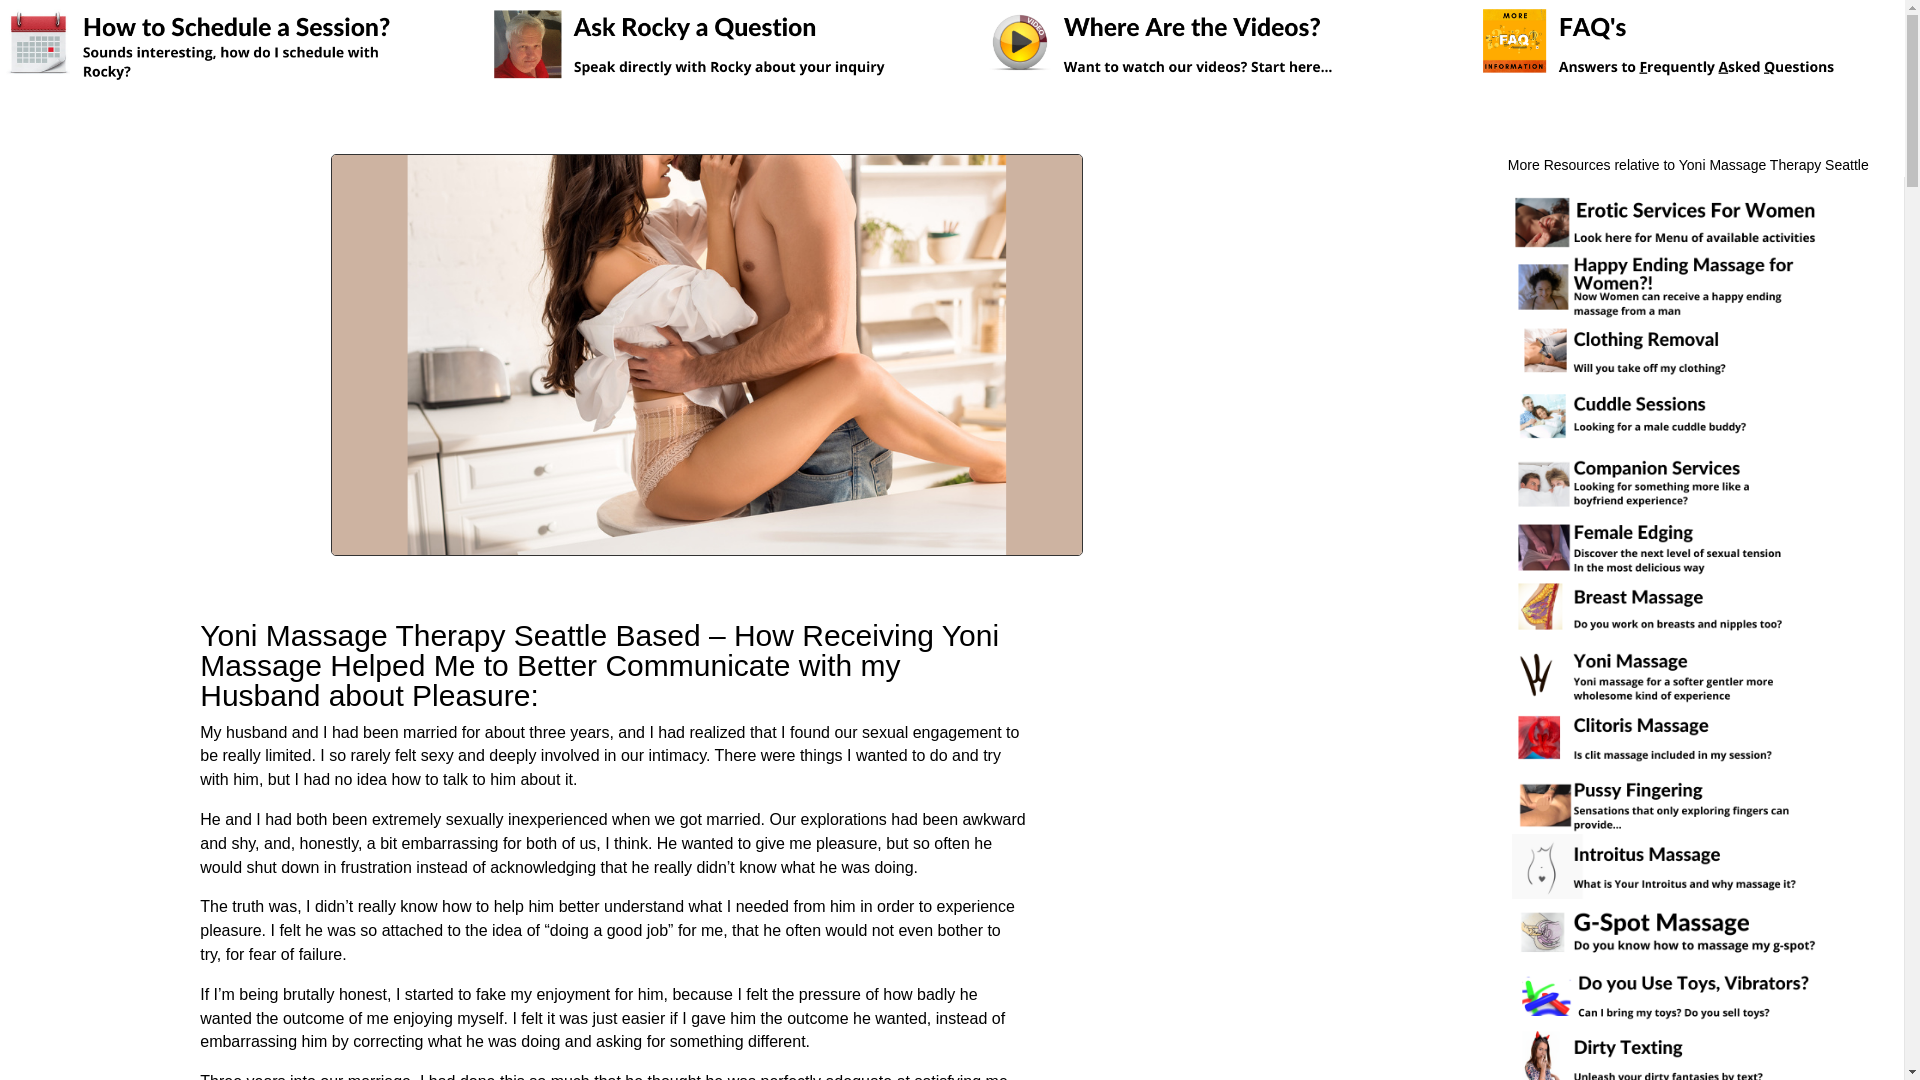 This screenshot has height=1080, width=1920. I want to click on Erotic services for women, so click(1672, 286).